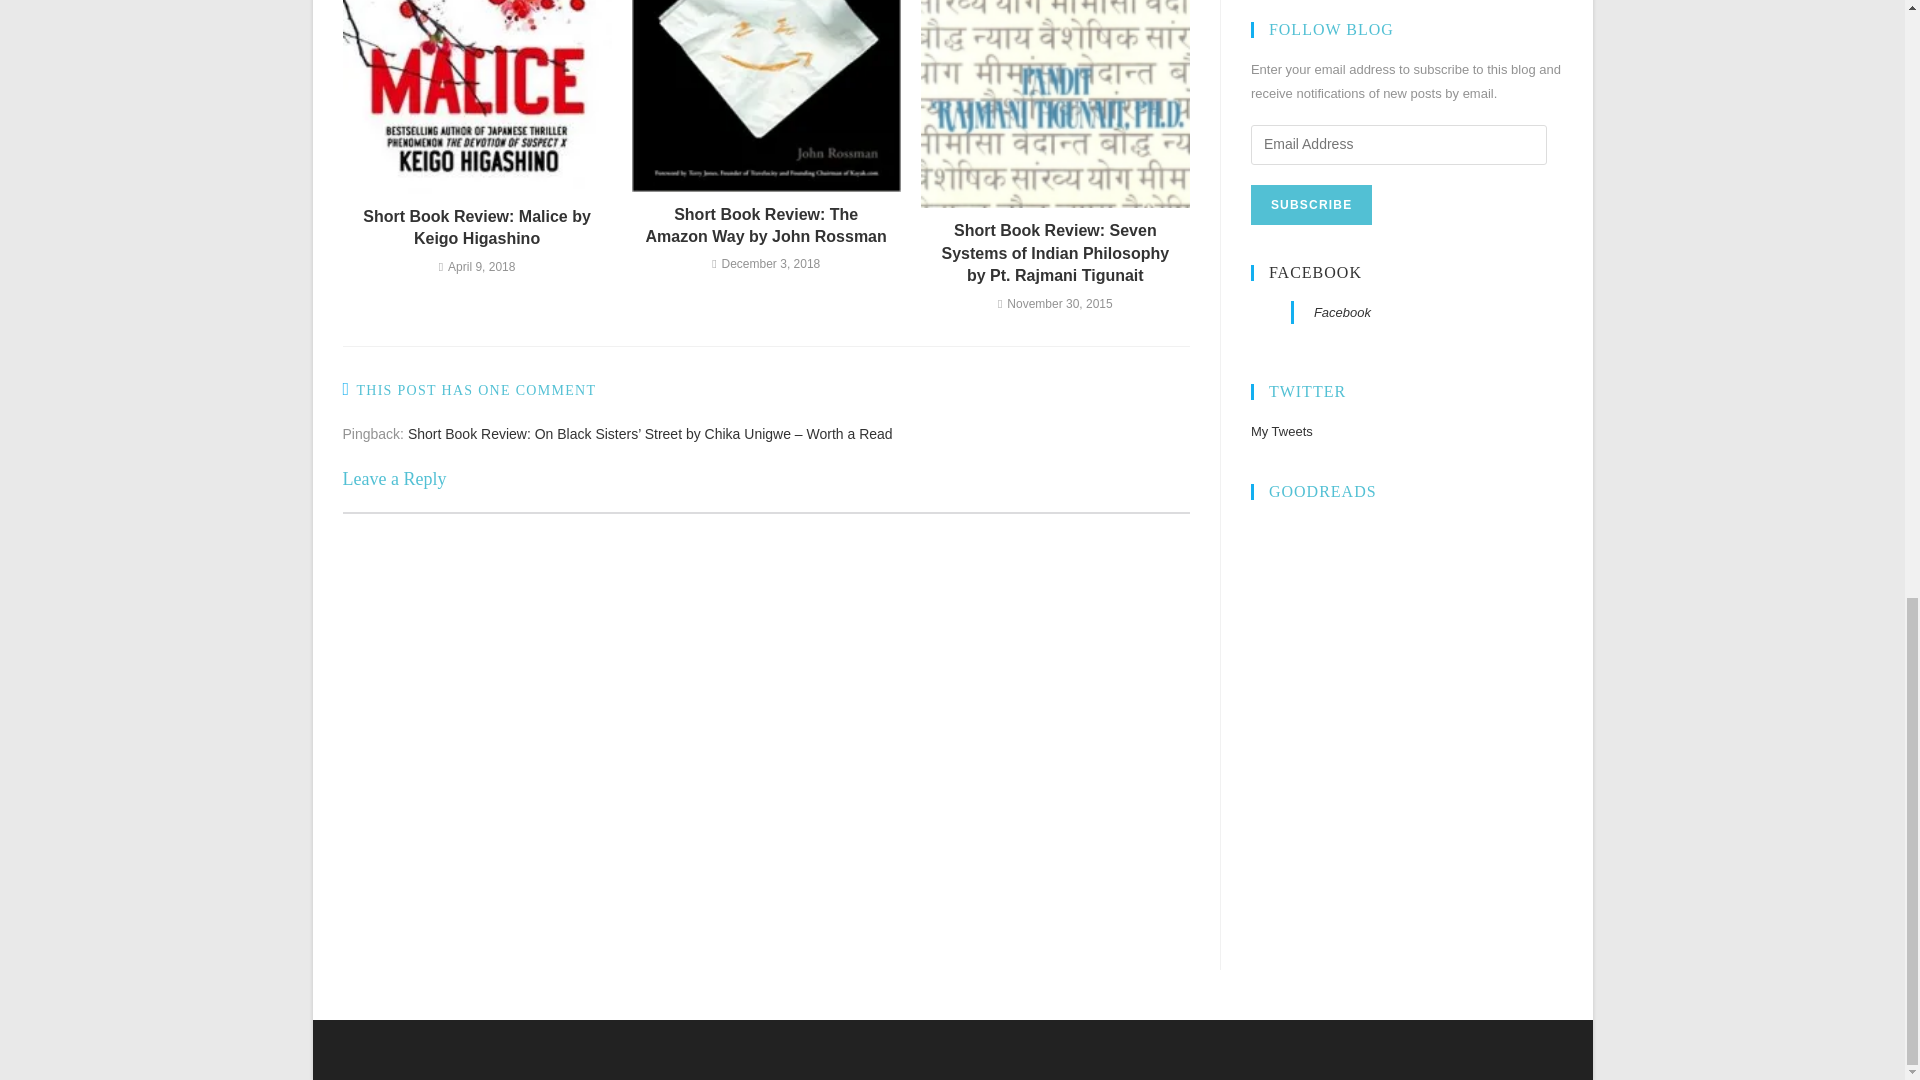 The width and height of the screenshot is (1920, 1080). Describe the element at coordinates (1315, 272) in the screenshot. I see `FACEBOOK` at that location.